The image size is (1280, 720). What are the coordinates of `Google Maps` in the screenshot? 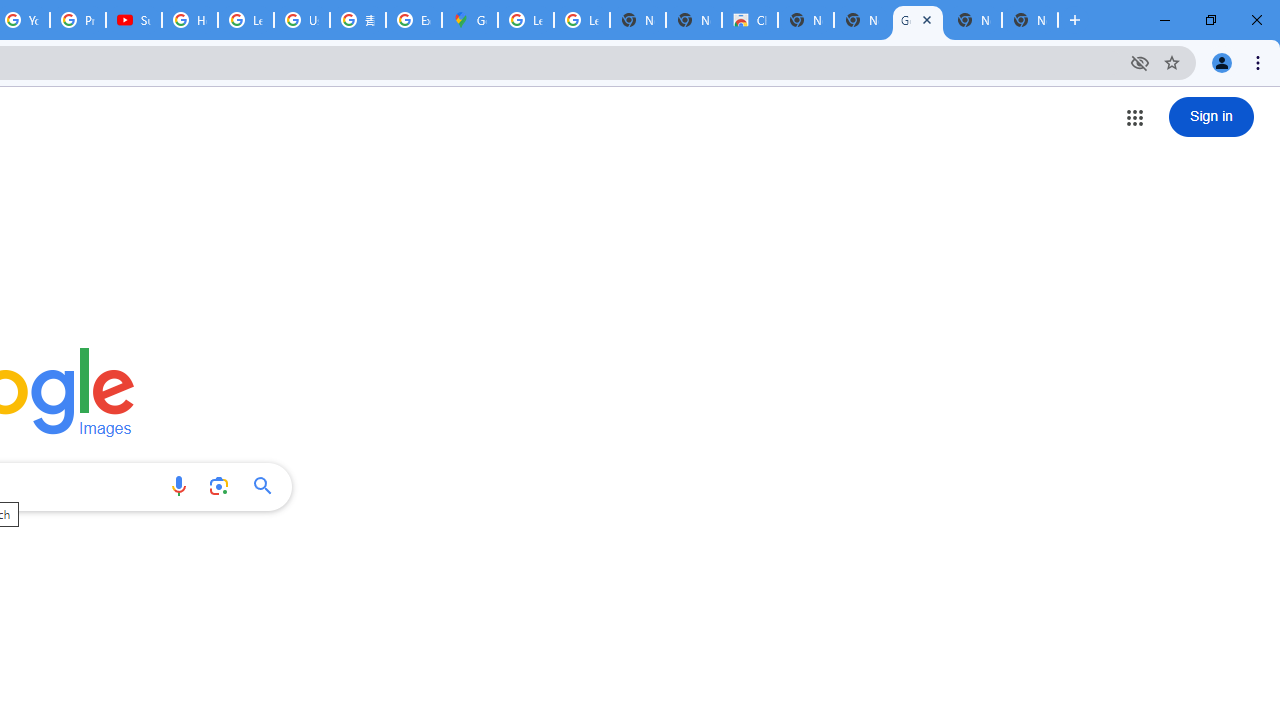 It's located at (469, 20).